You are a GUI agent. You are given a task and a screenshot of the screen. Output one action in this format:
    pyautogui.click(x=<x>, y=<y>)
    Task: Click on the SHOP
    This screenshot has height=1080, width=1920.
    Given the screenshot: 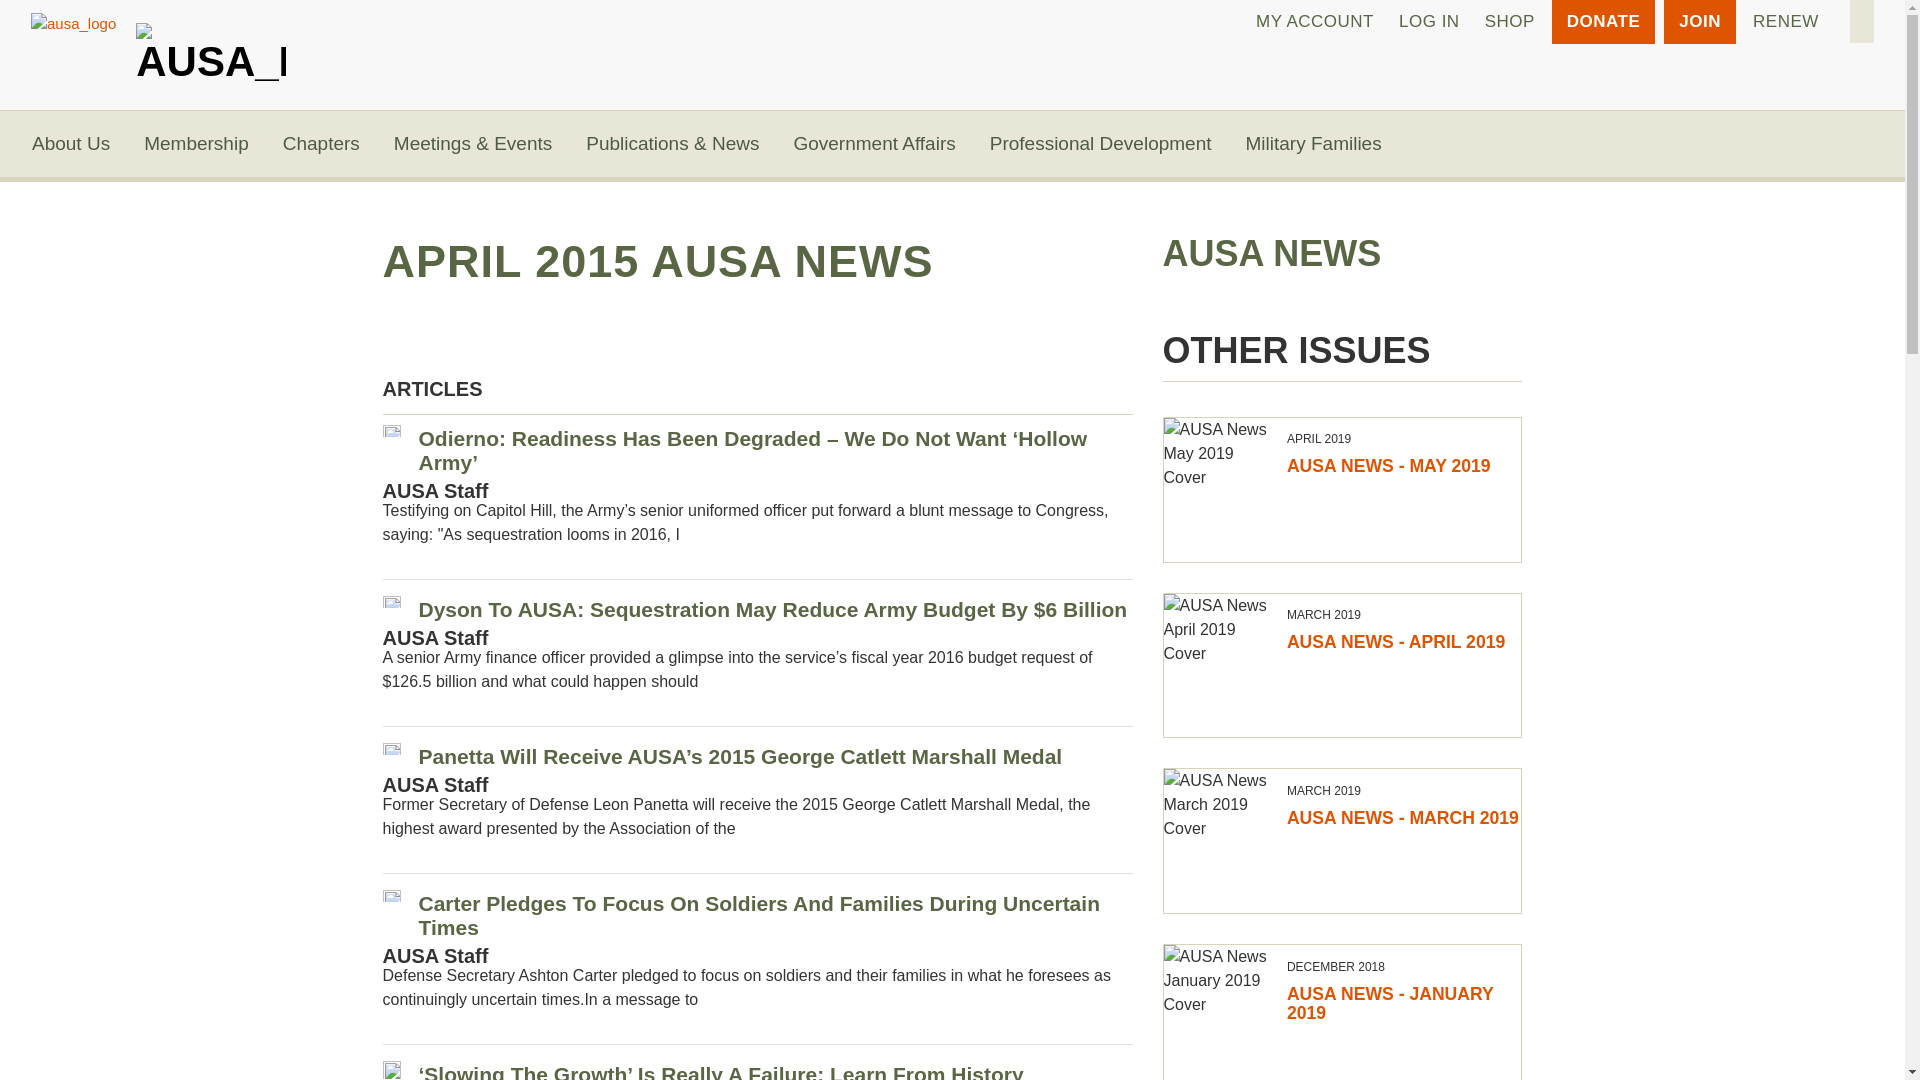 What is the action you would take?
    pyautogui.click(x=1510, y=22)
    